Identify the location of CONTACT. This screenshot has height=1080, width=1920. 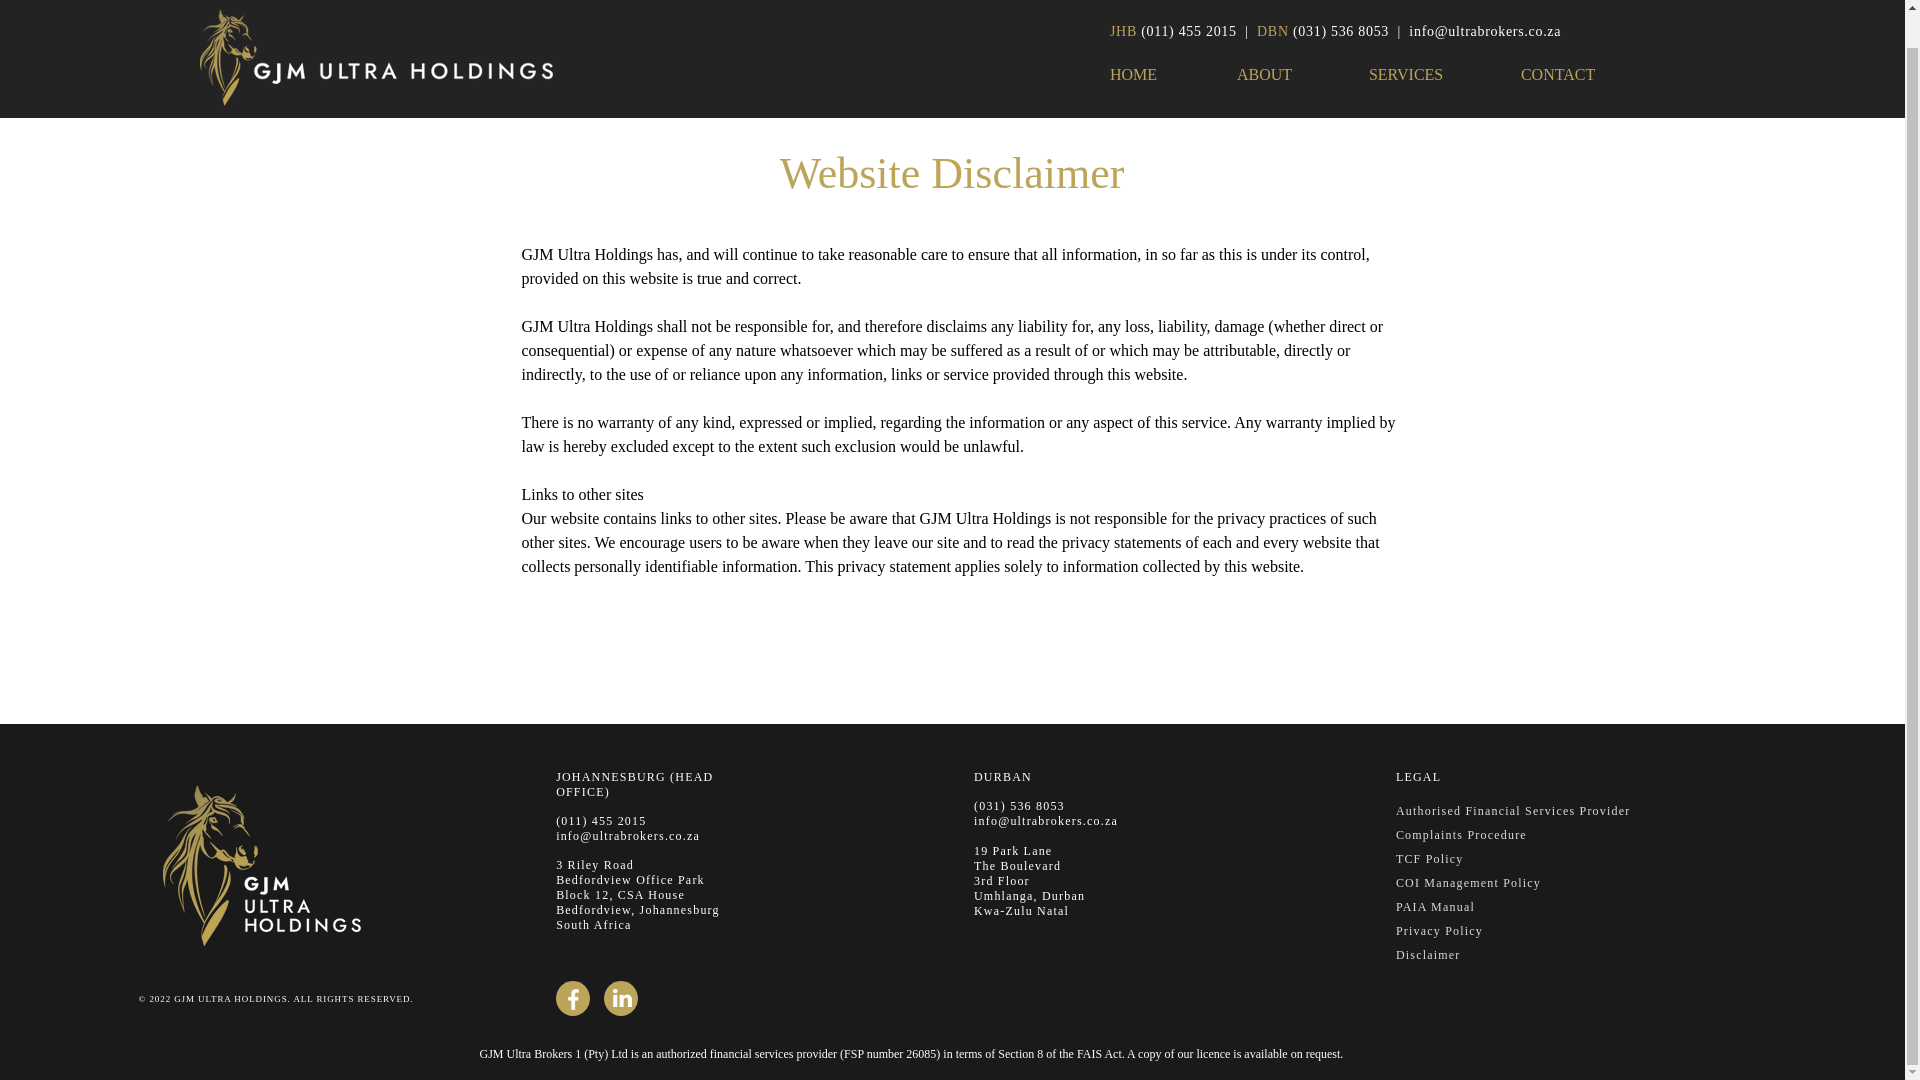
(1588, 40).